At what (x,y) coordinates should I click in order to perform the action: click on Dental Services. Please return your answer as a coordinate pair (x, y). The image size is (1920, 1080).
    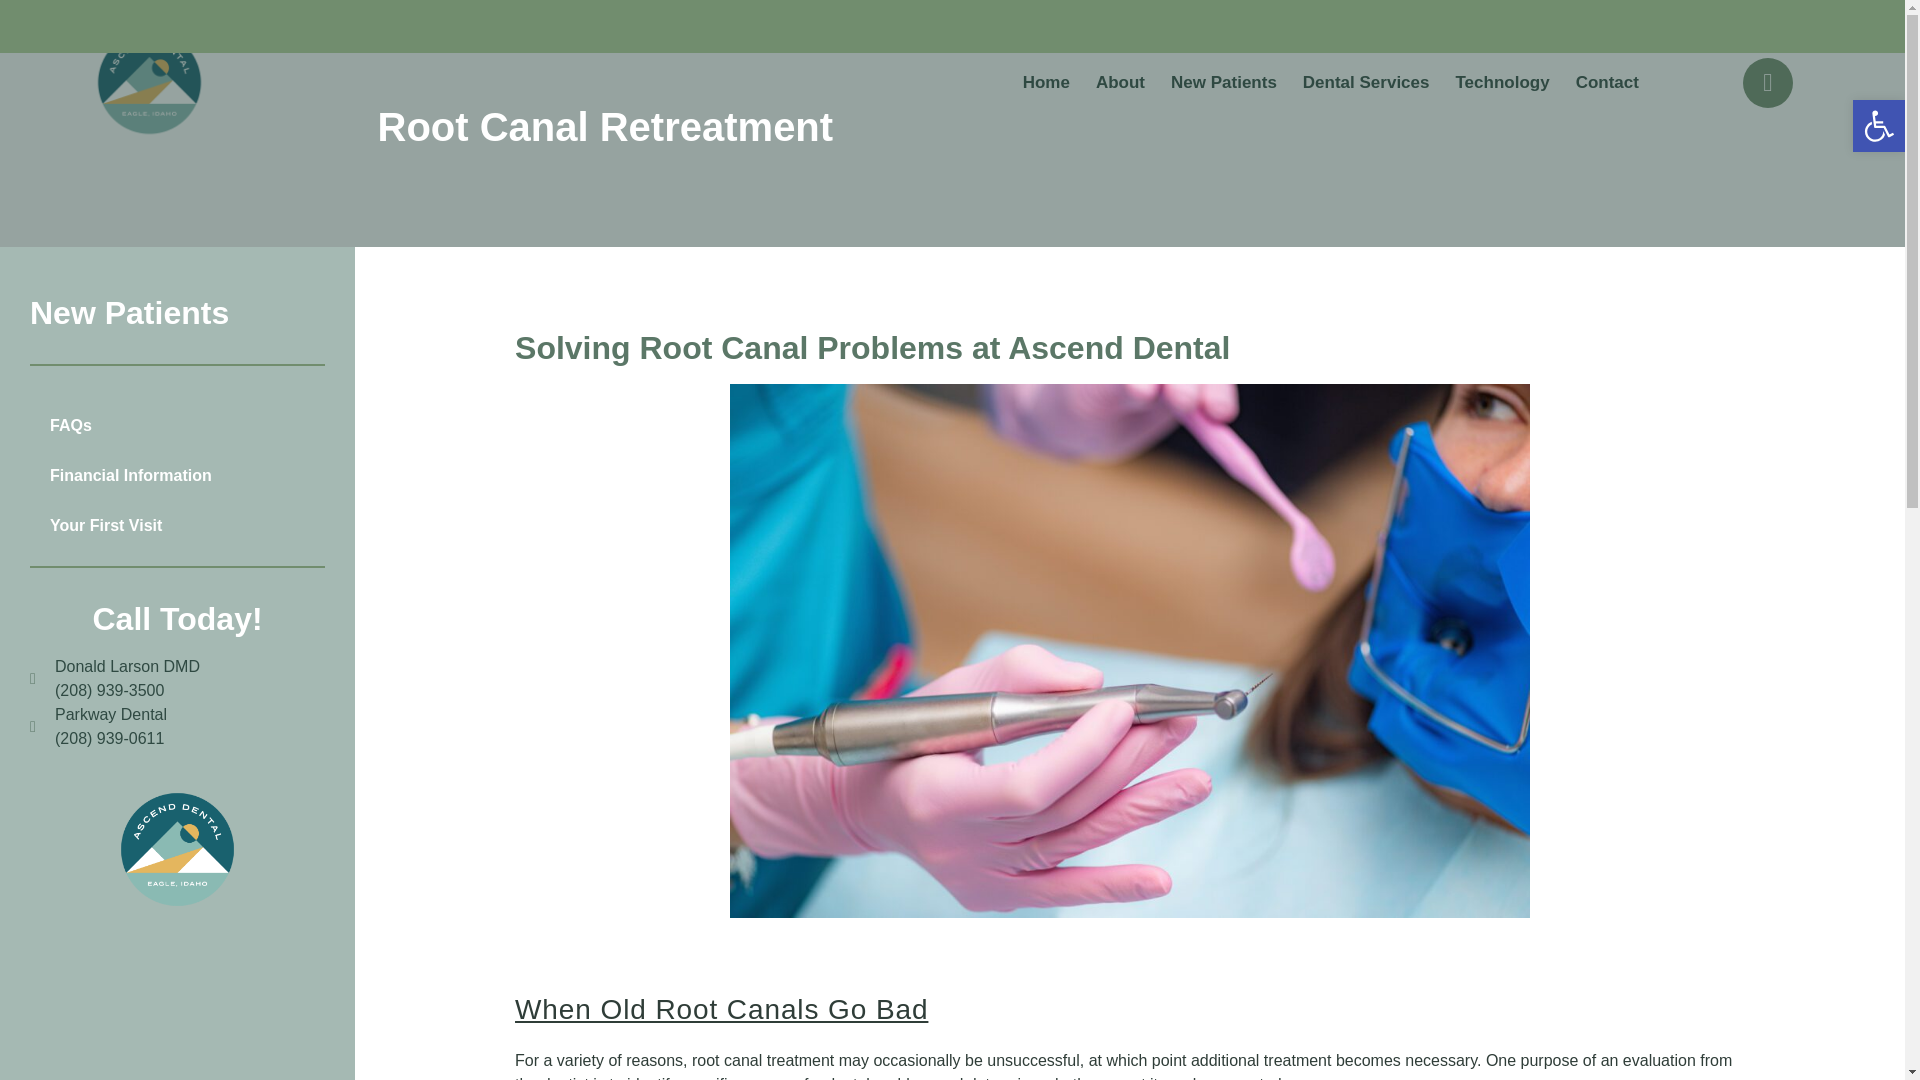
    Looking at the image, I should click on (1366, 82).